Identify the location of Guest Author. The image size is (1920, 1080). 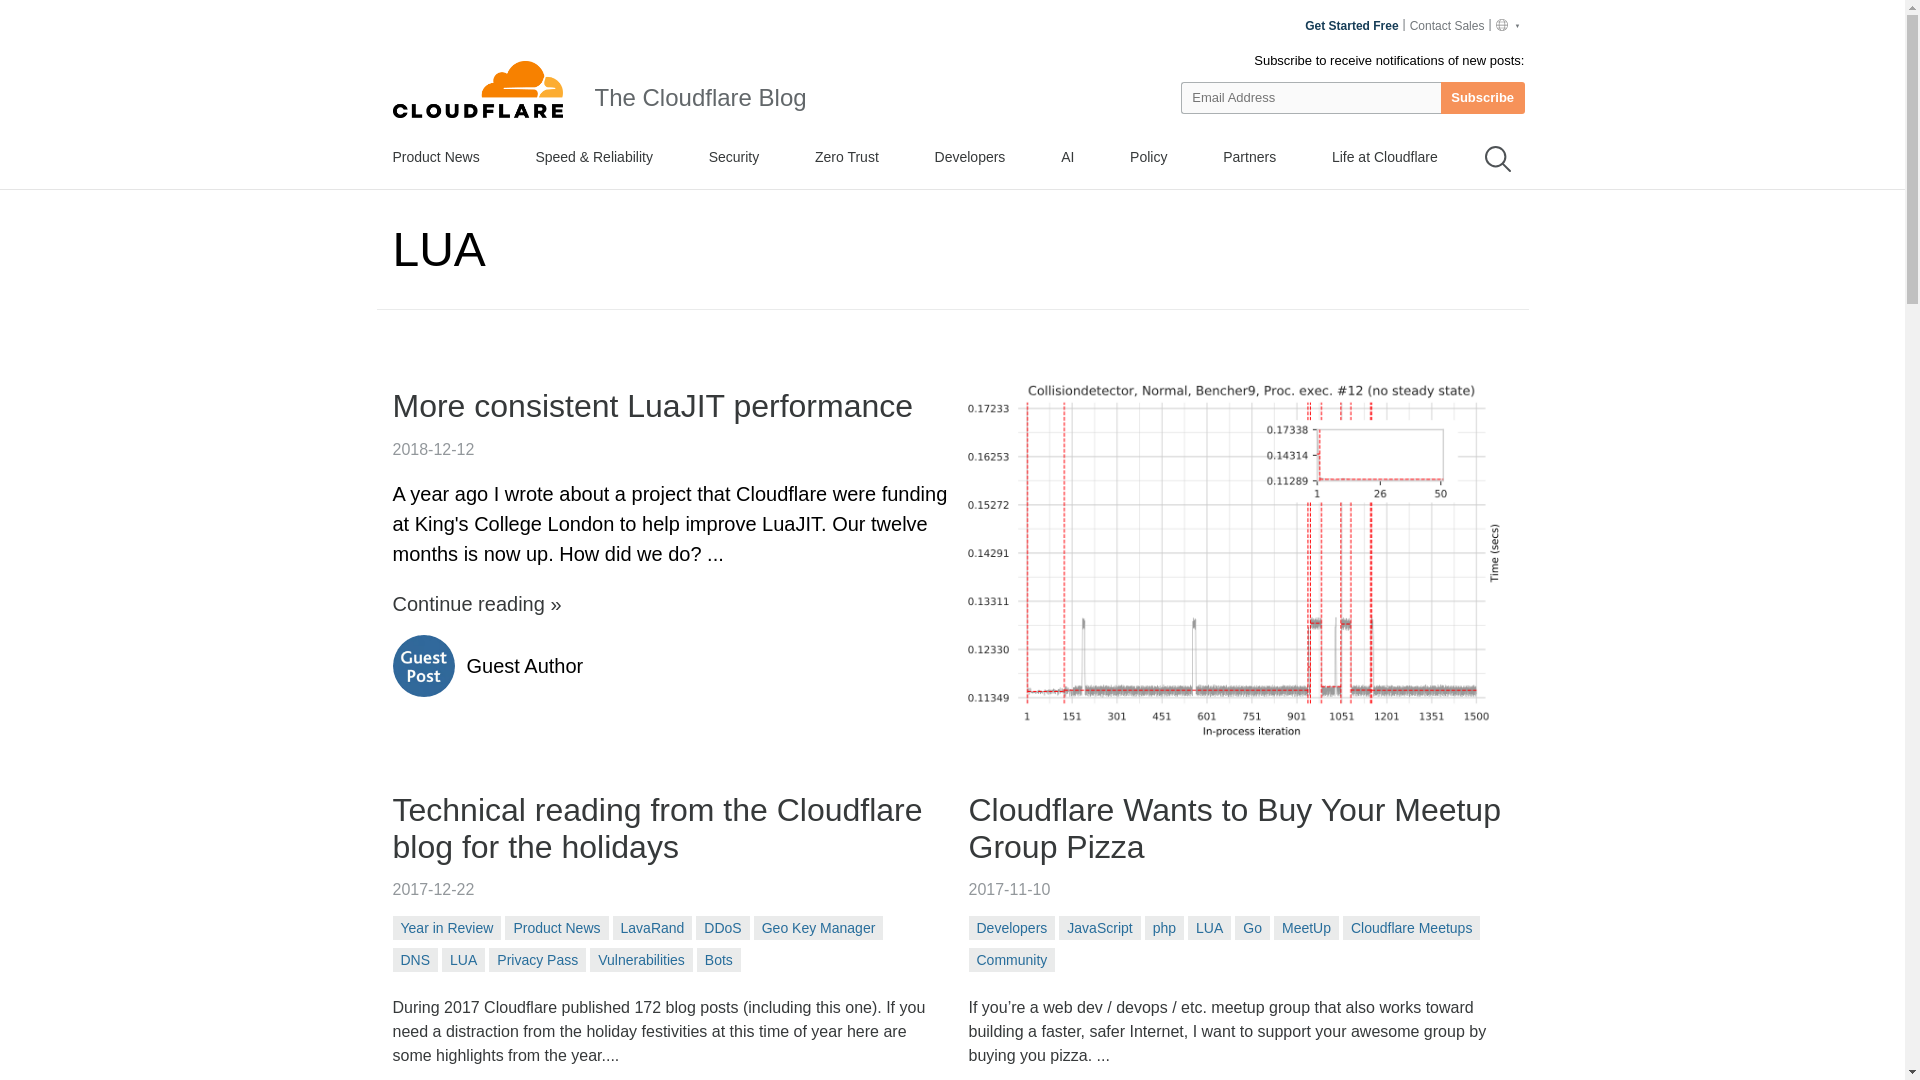
(524, 666).